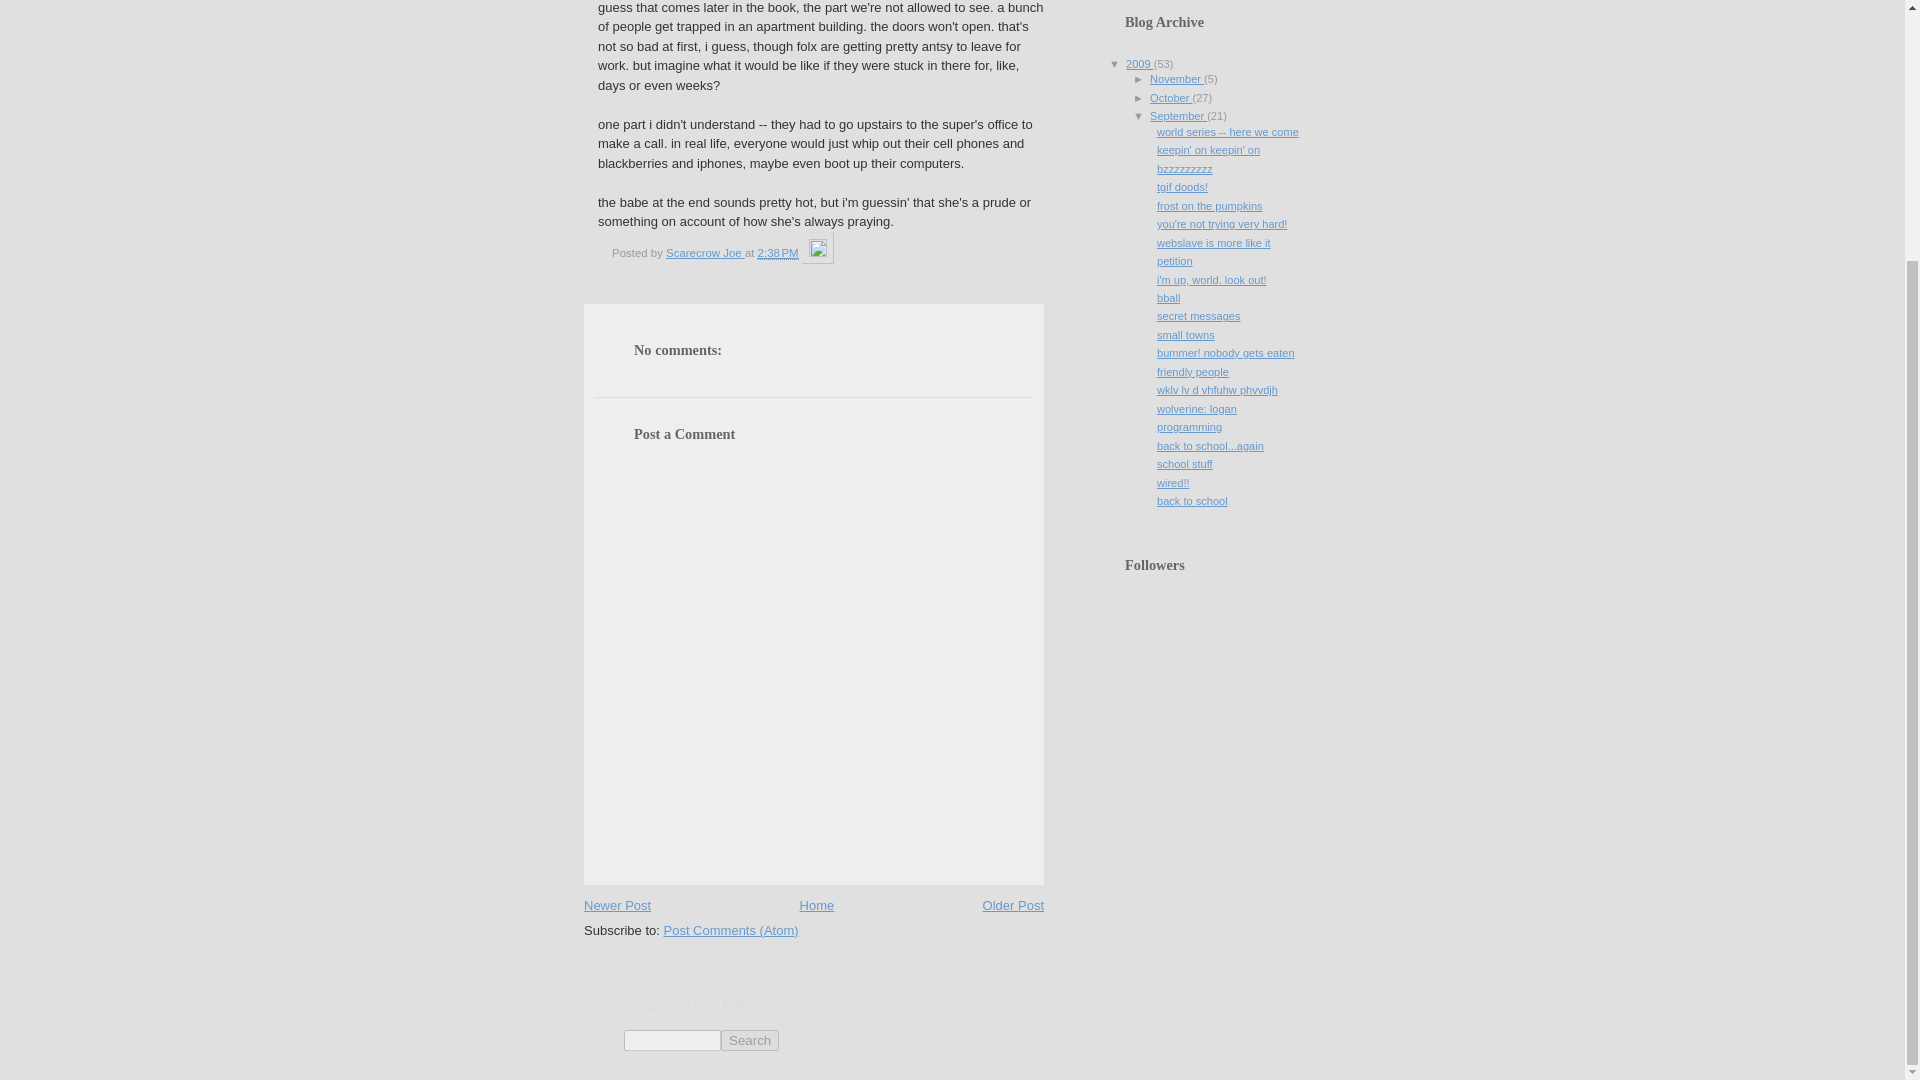  I want to click on keepin' on keepin' on, so click(1208, 149).